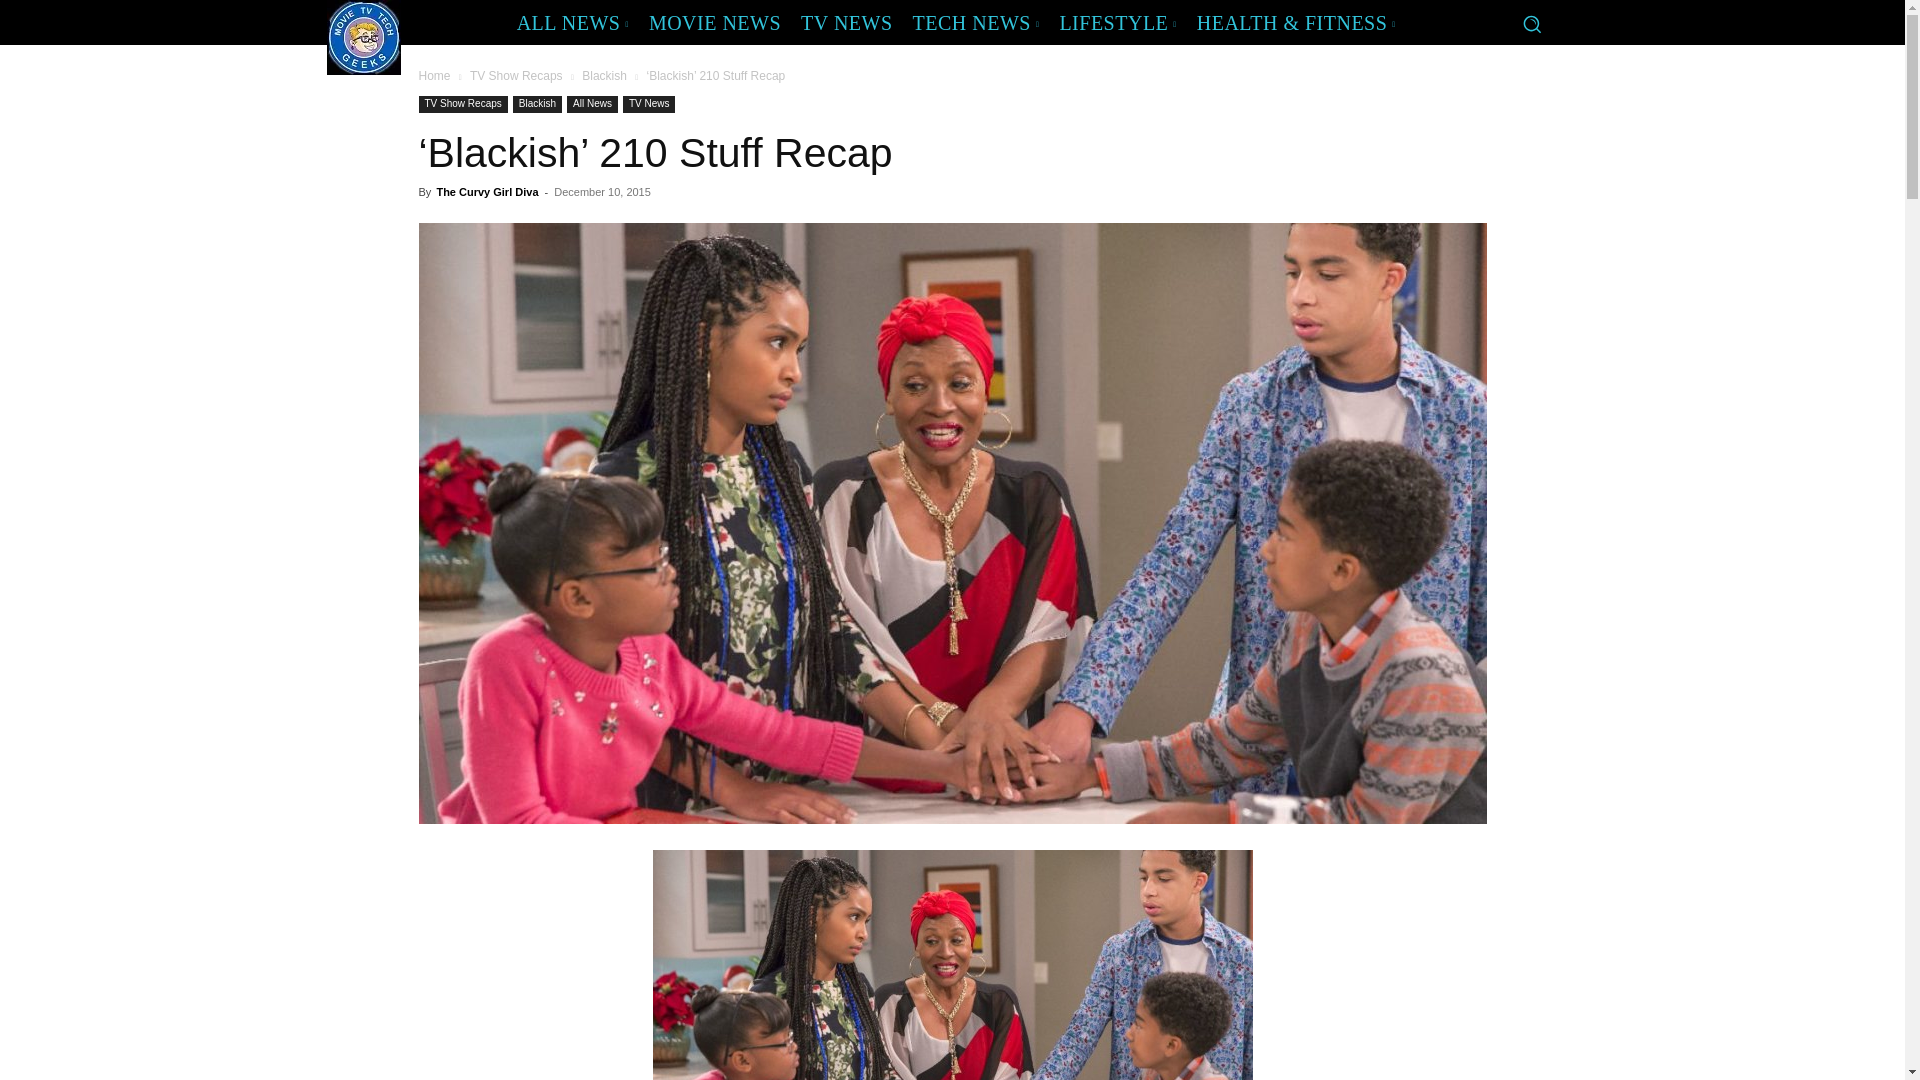 Image resolution: width=1920 pixels, height=1080 pixels. I want to click on All News, so click(592, 104).